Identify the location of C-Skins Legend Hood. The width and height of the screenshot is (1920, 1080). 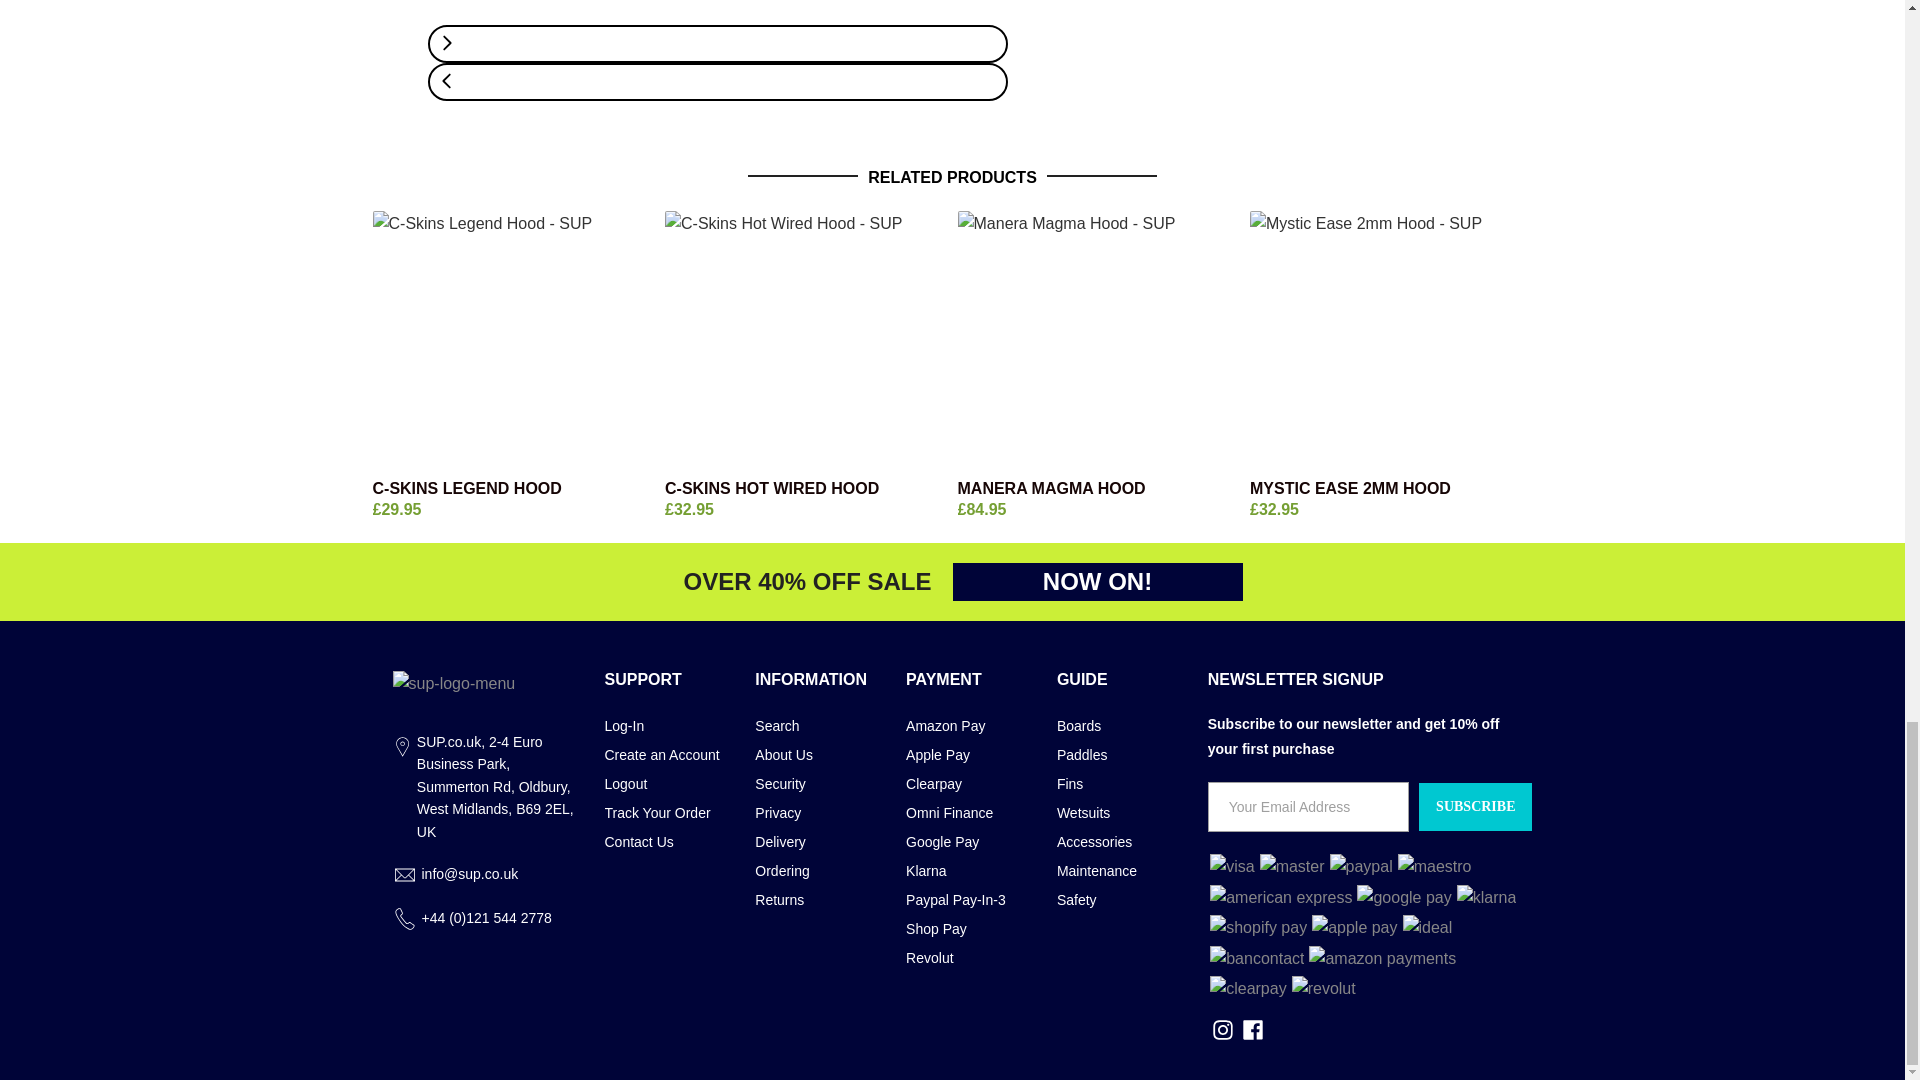
(513, 488).